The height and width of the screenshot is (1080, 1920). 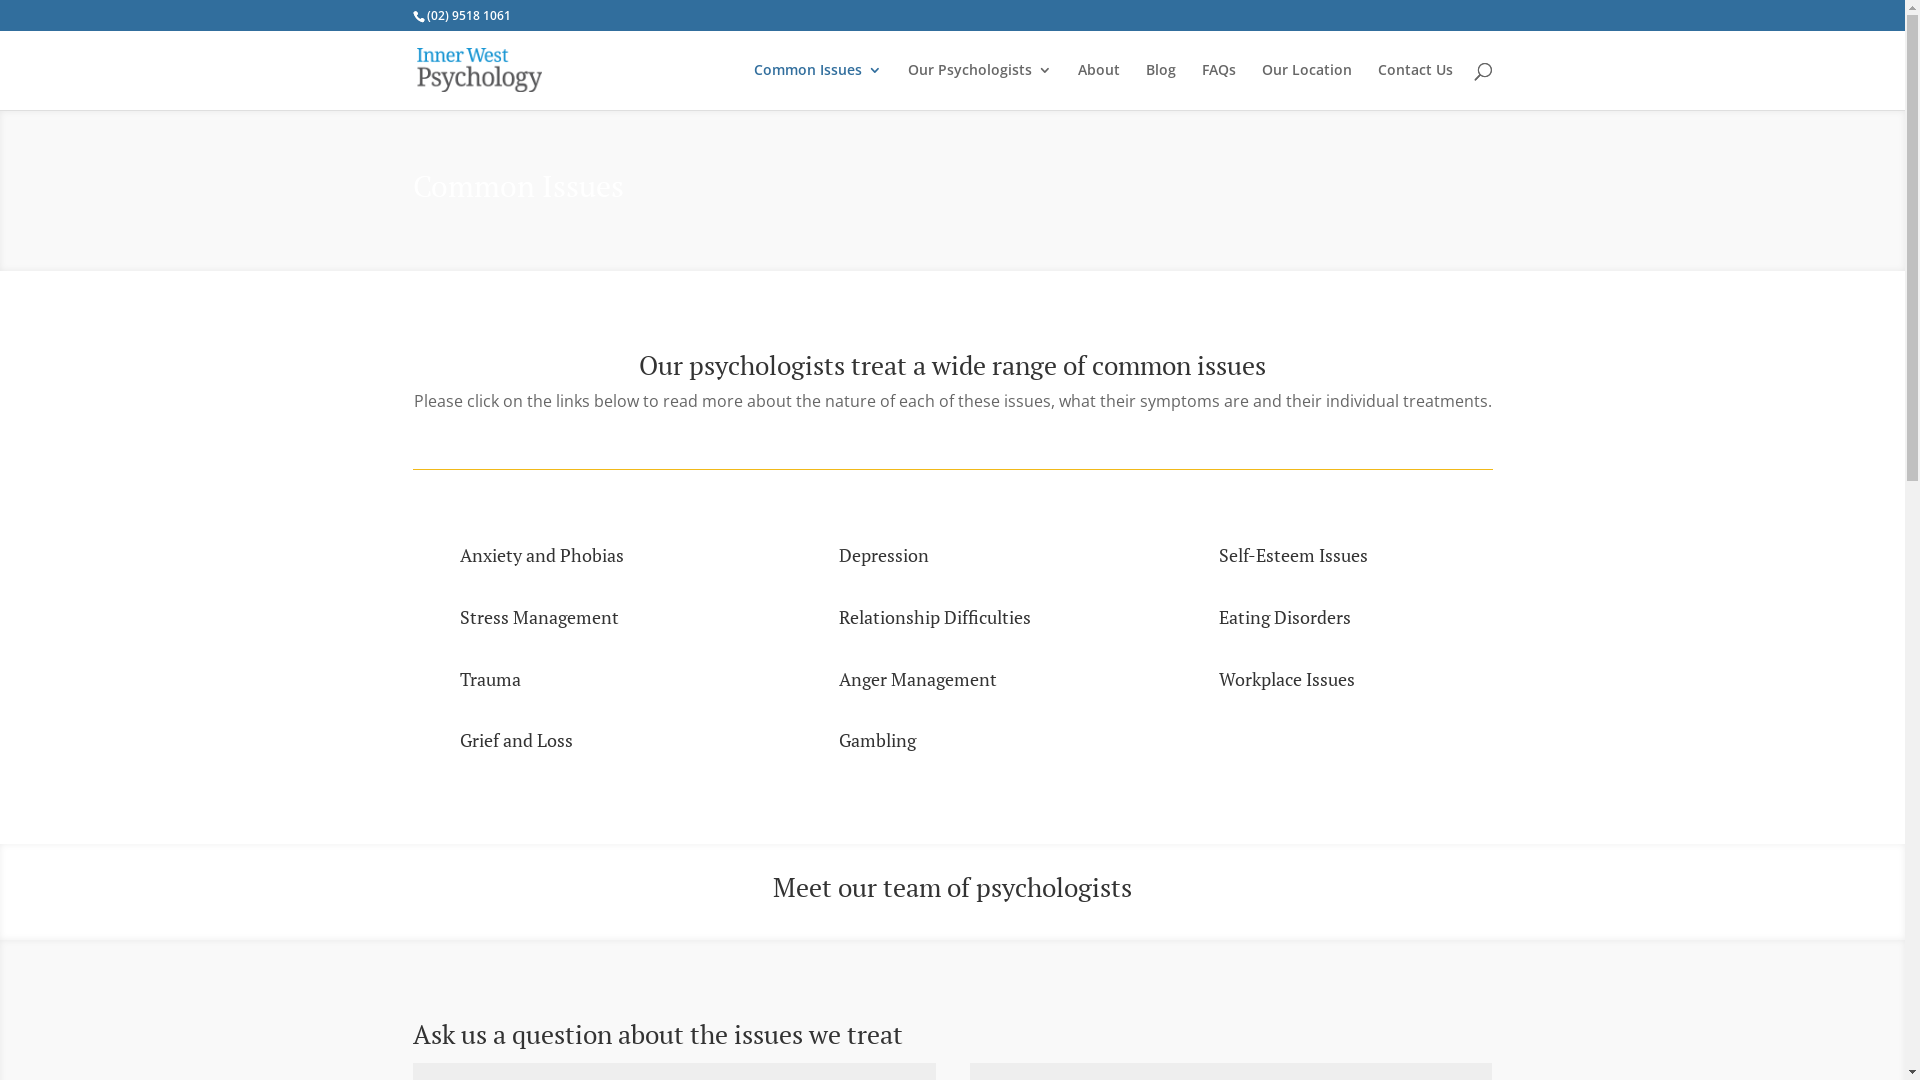 What do you see at coordinates (516, 740) in the screenshot?
I see `Grief and Loss` at bounding box center [516, 740].